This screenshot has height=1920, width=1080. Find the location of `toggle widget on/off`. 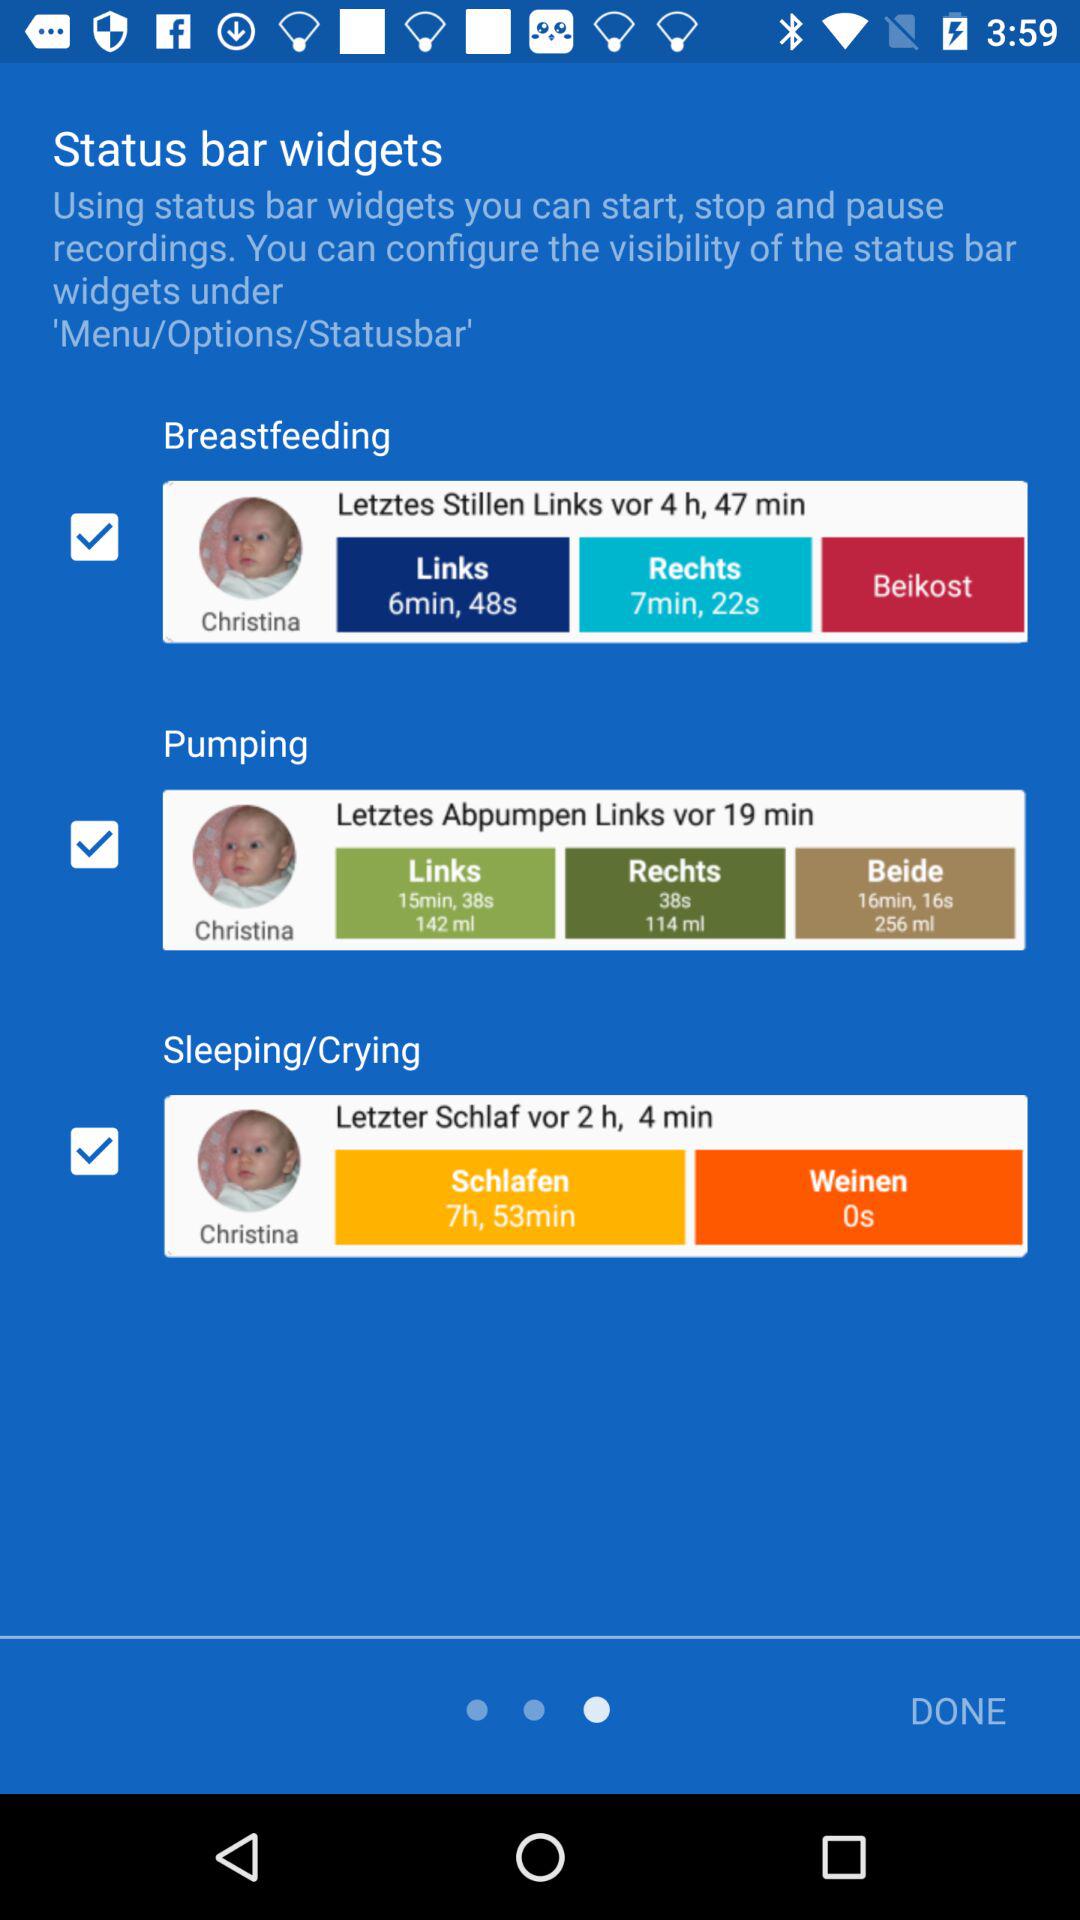

toggle widget on/off is located at coordinates (94, 844).